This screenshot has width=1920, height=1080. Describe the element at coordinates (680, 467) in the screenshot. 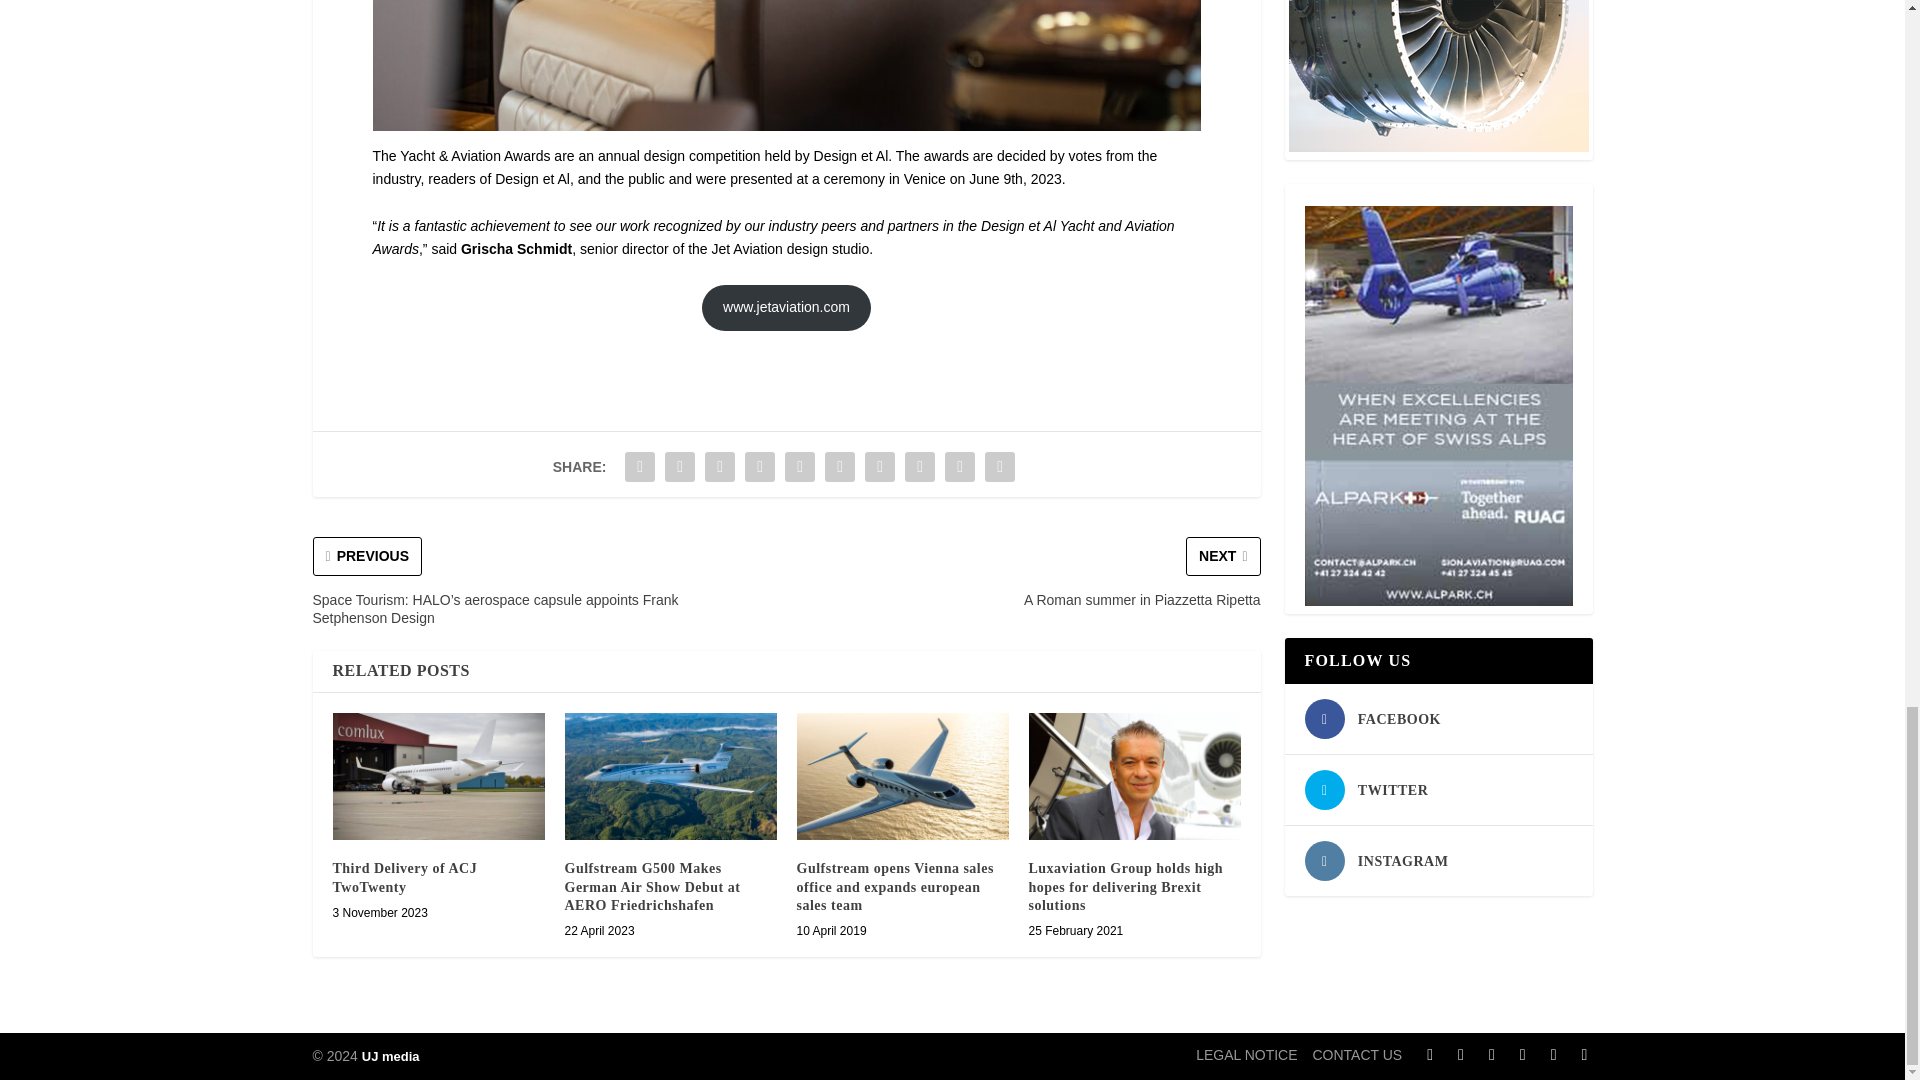

I see `Share "Jet Aviation wins design award in Venice" via Twitter` at that location.